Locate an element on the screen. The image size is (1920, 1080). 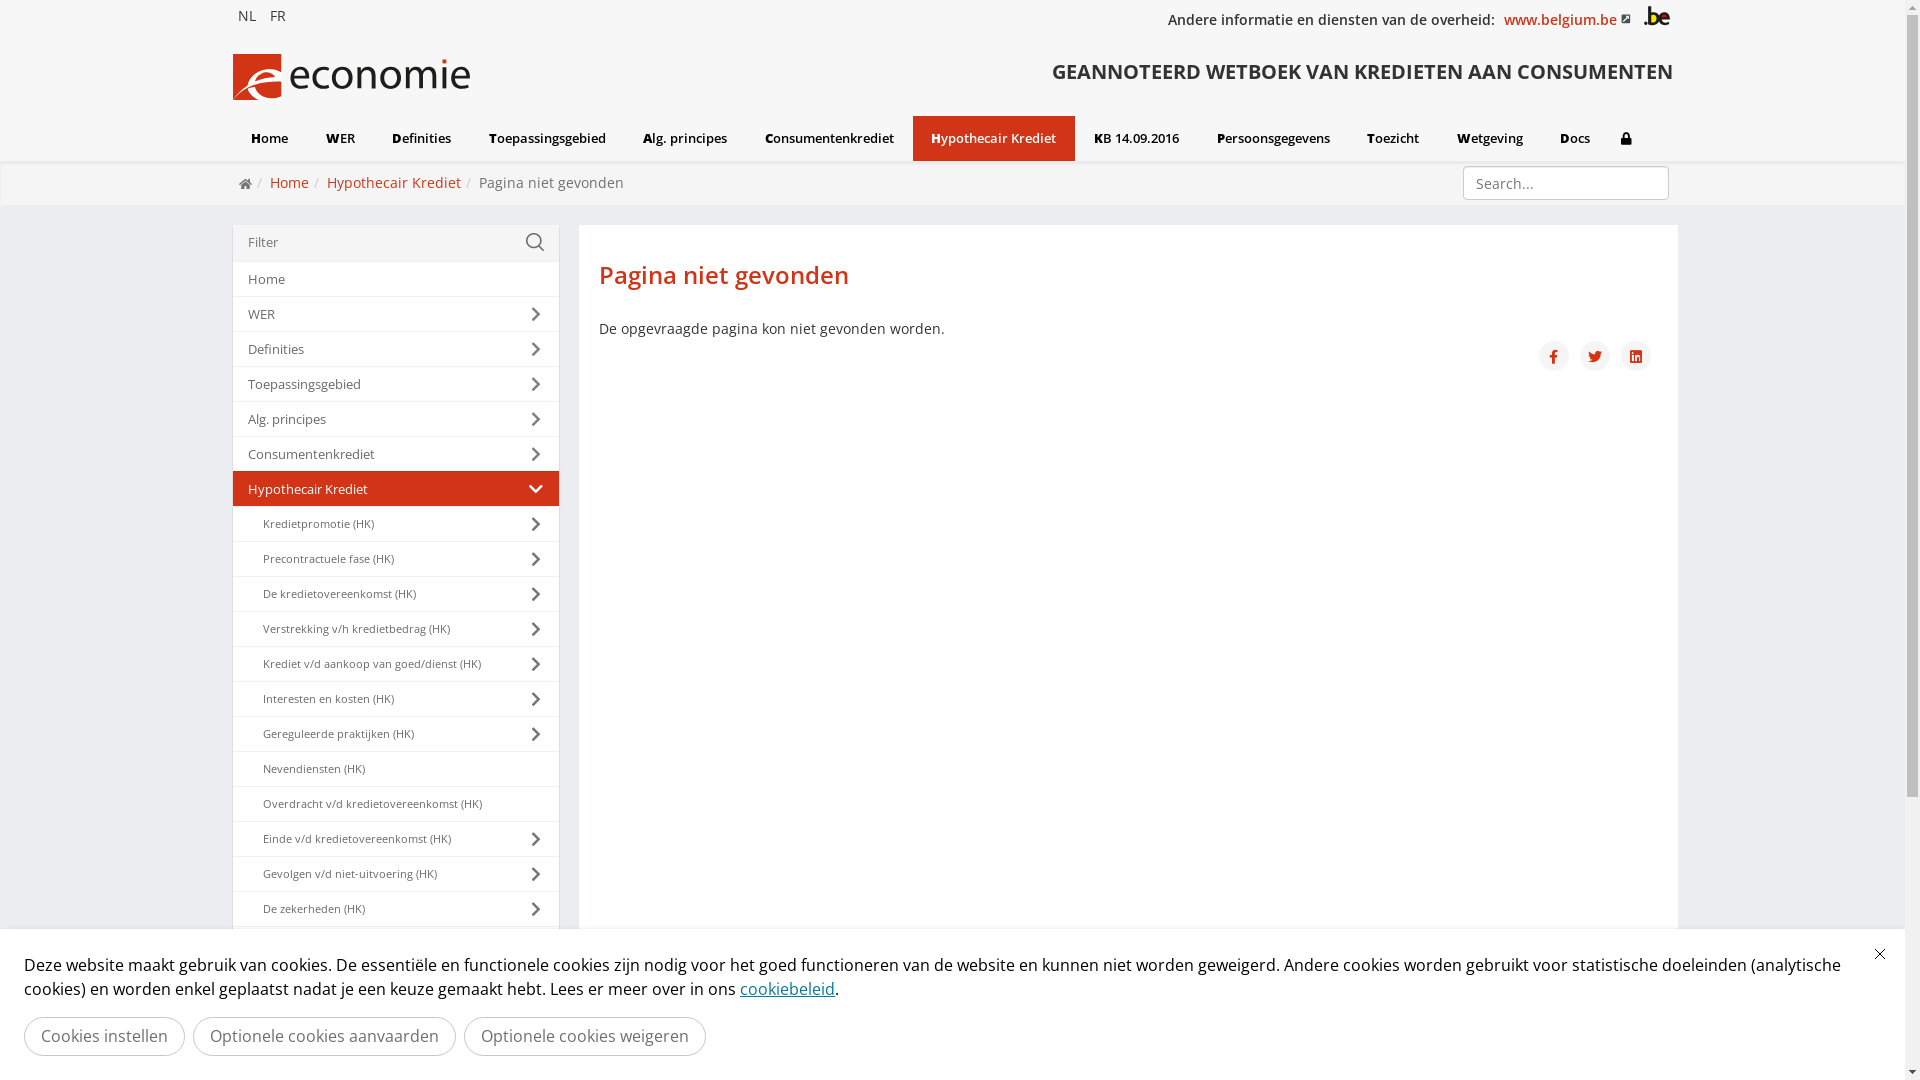
WER is located at coordinates (340, 138).